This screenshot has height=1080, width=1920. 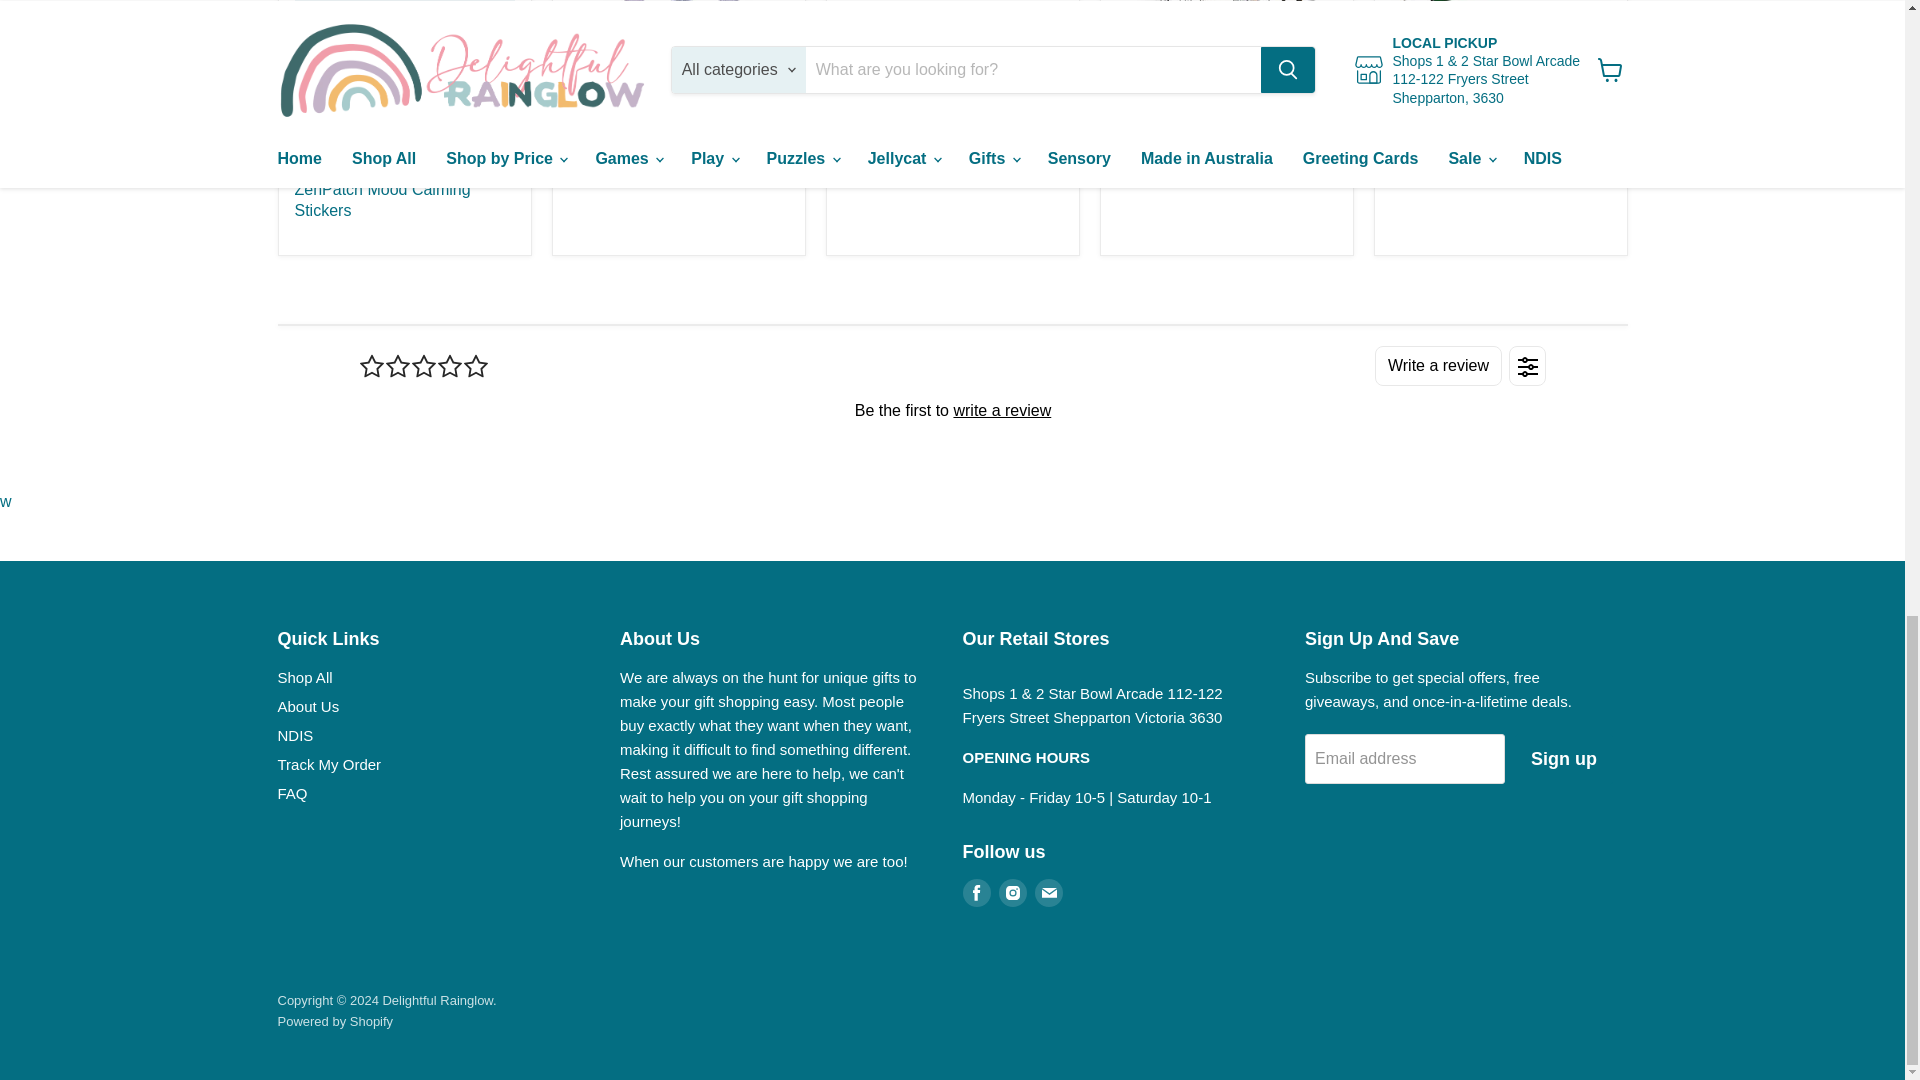 I want to click on Product reviews widget, so click(x=951, y=409).